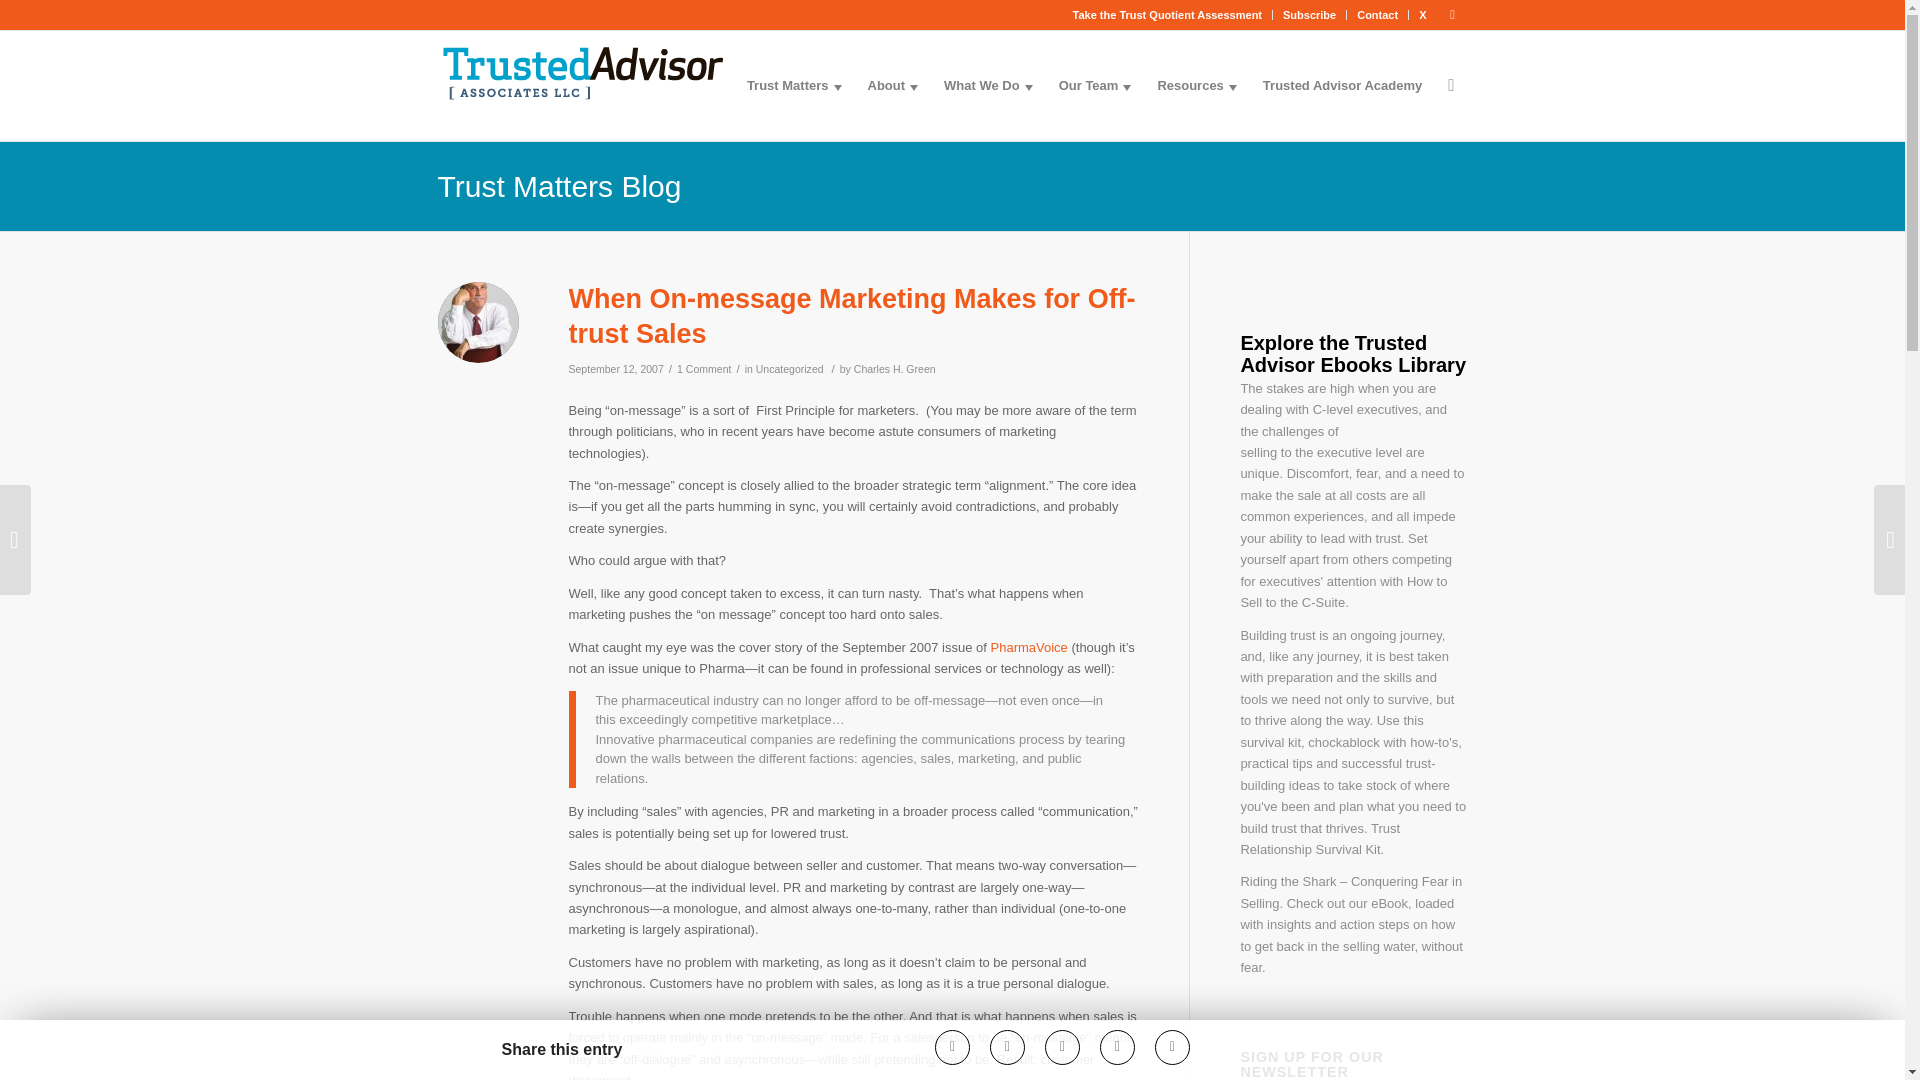 The width and height of the screenshot is (1920, 1080). What do you see at coordinates (794, 86) in the screenshot?
I see `Trust Matters` at bounding box center [794, 86].